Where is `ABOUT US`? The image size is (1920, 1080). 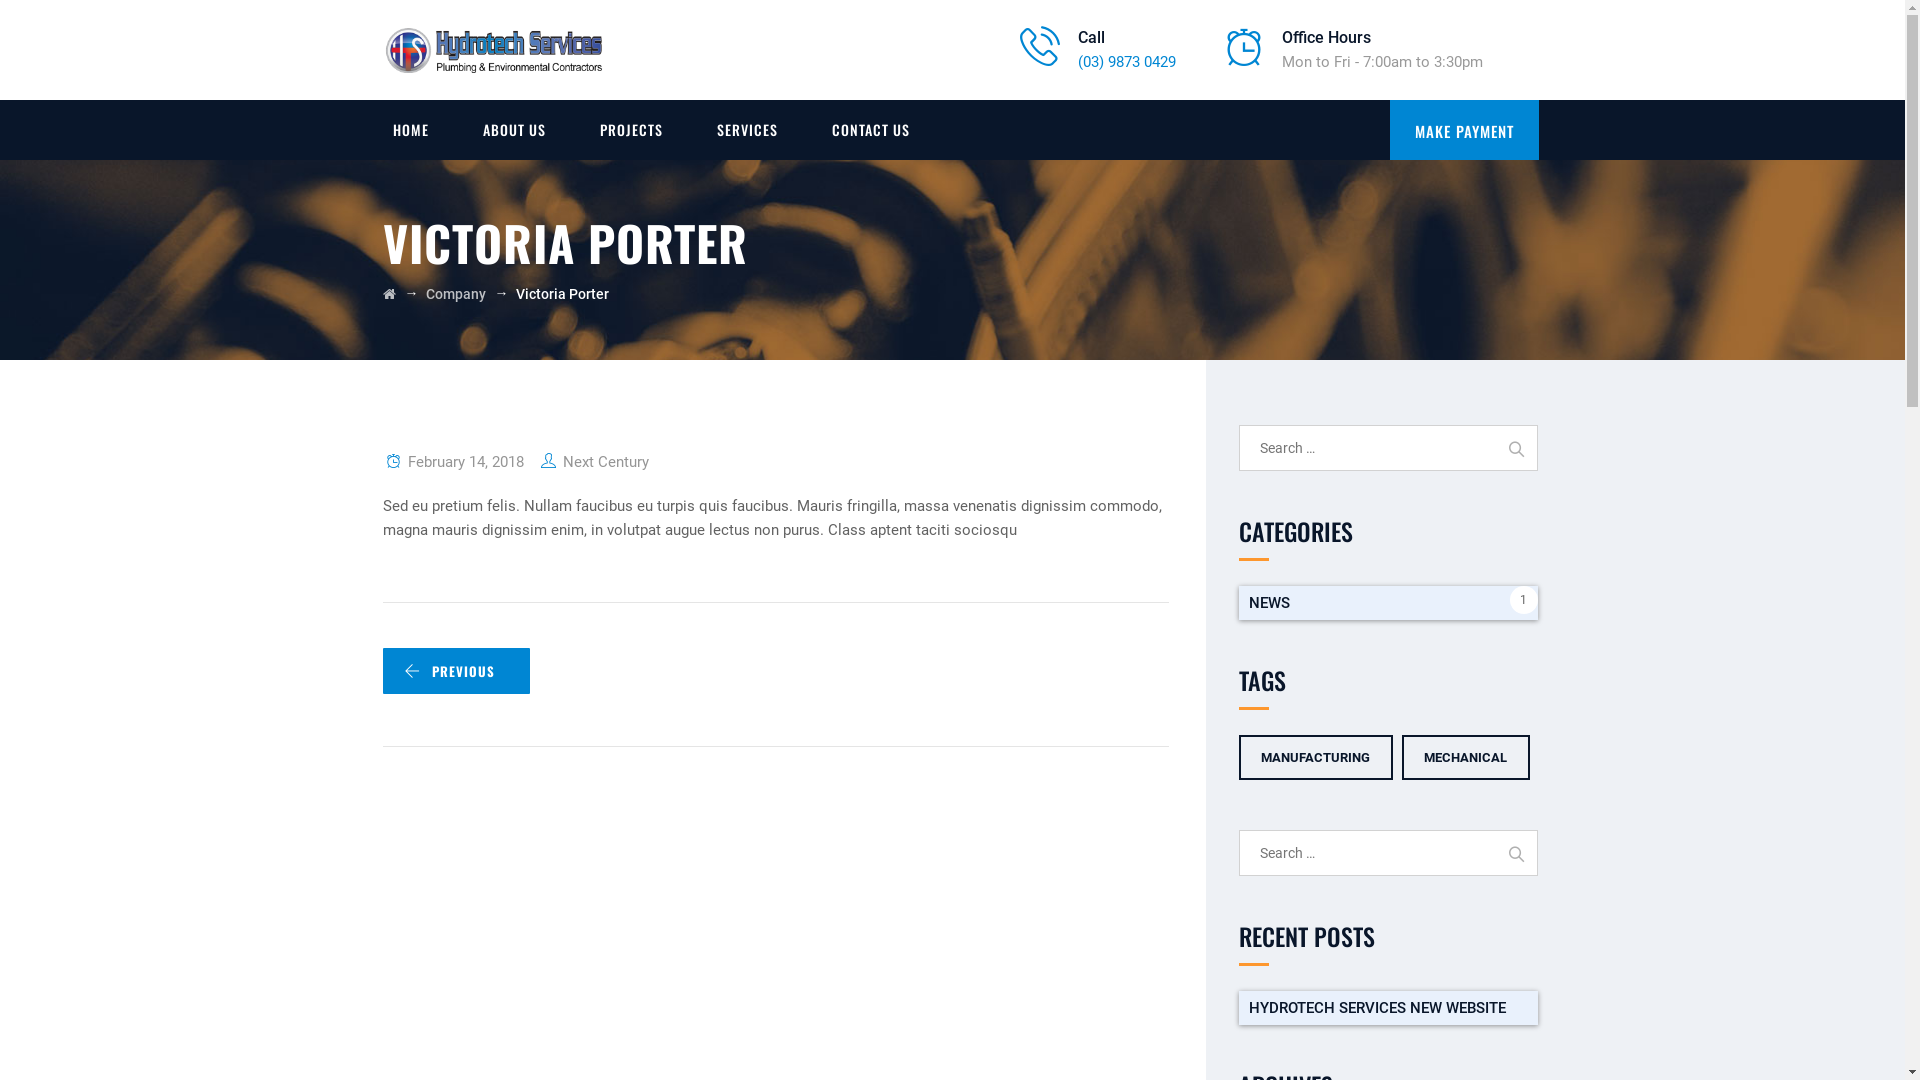 ABOUT US is located at coordinates (514, 130).